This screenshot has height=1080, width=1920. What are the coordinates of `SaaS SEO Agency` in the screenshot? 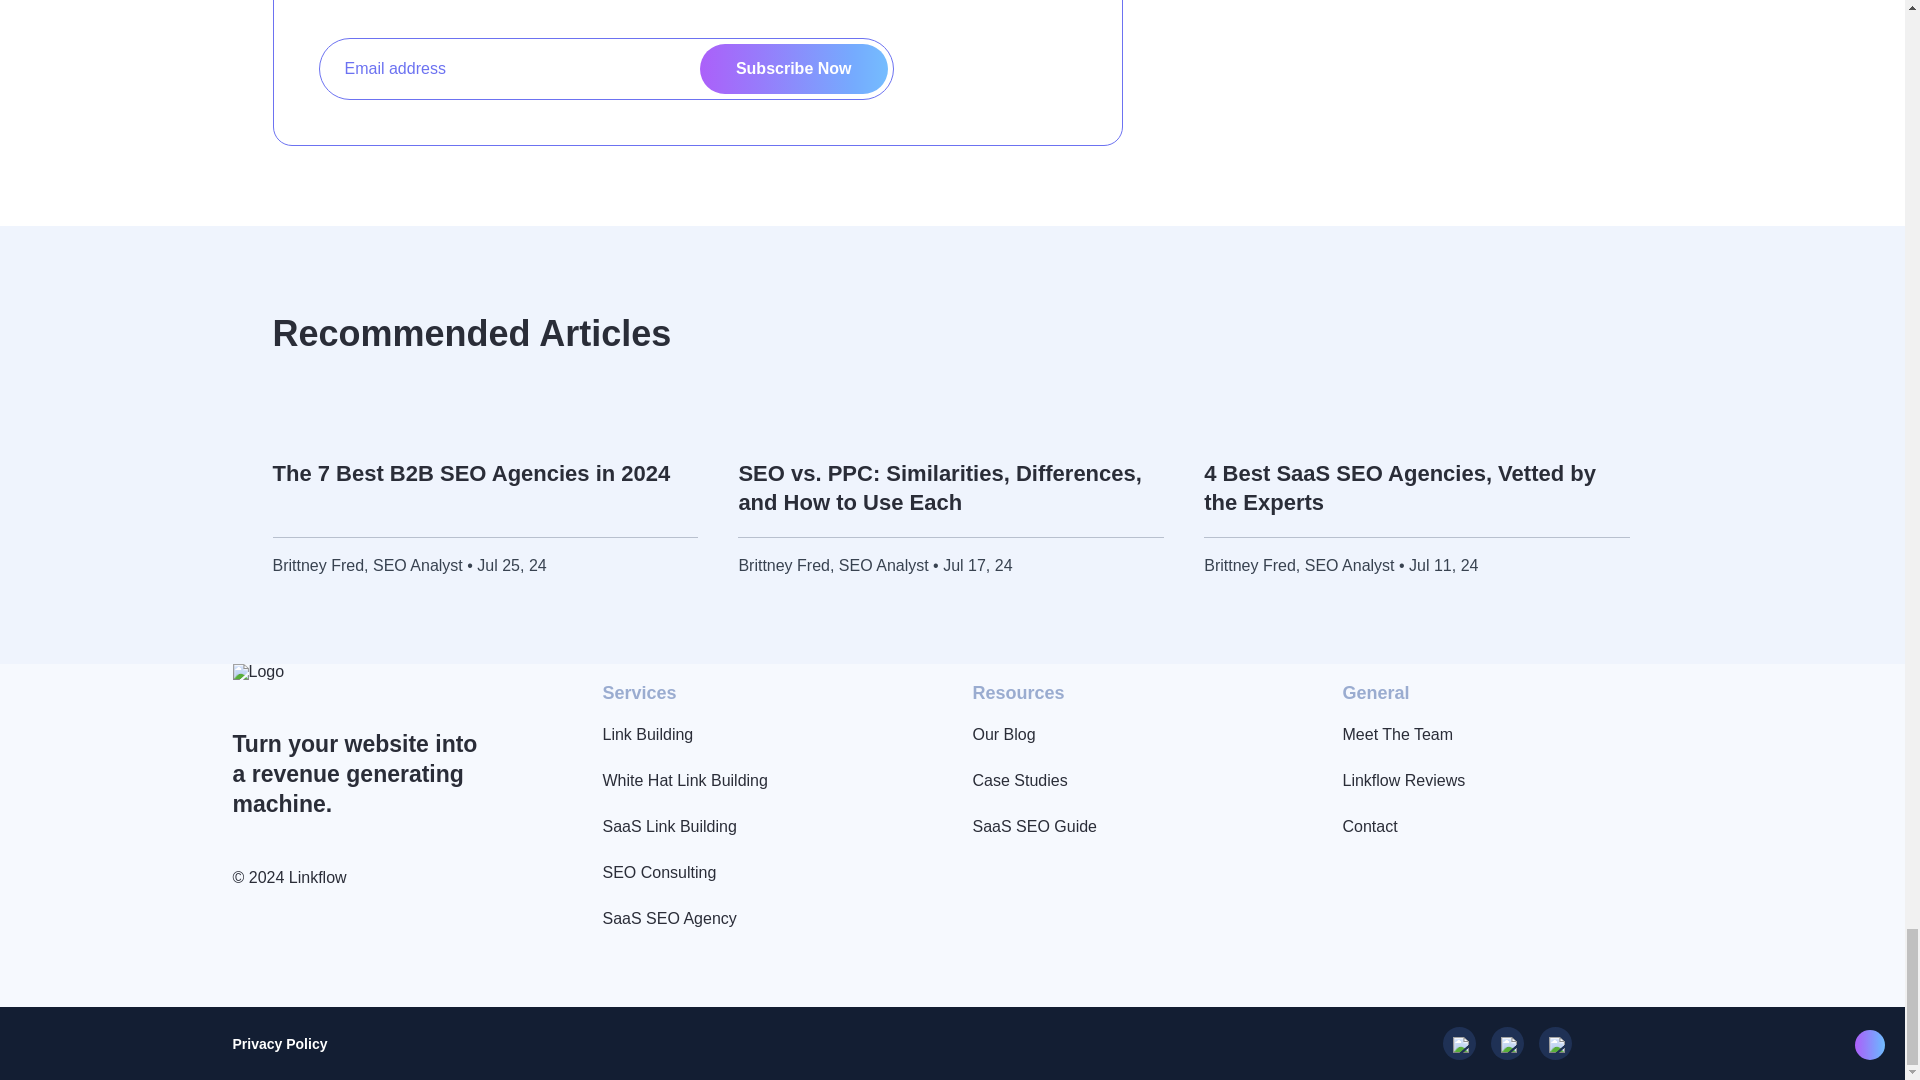 It's located at (668, 918).